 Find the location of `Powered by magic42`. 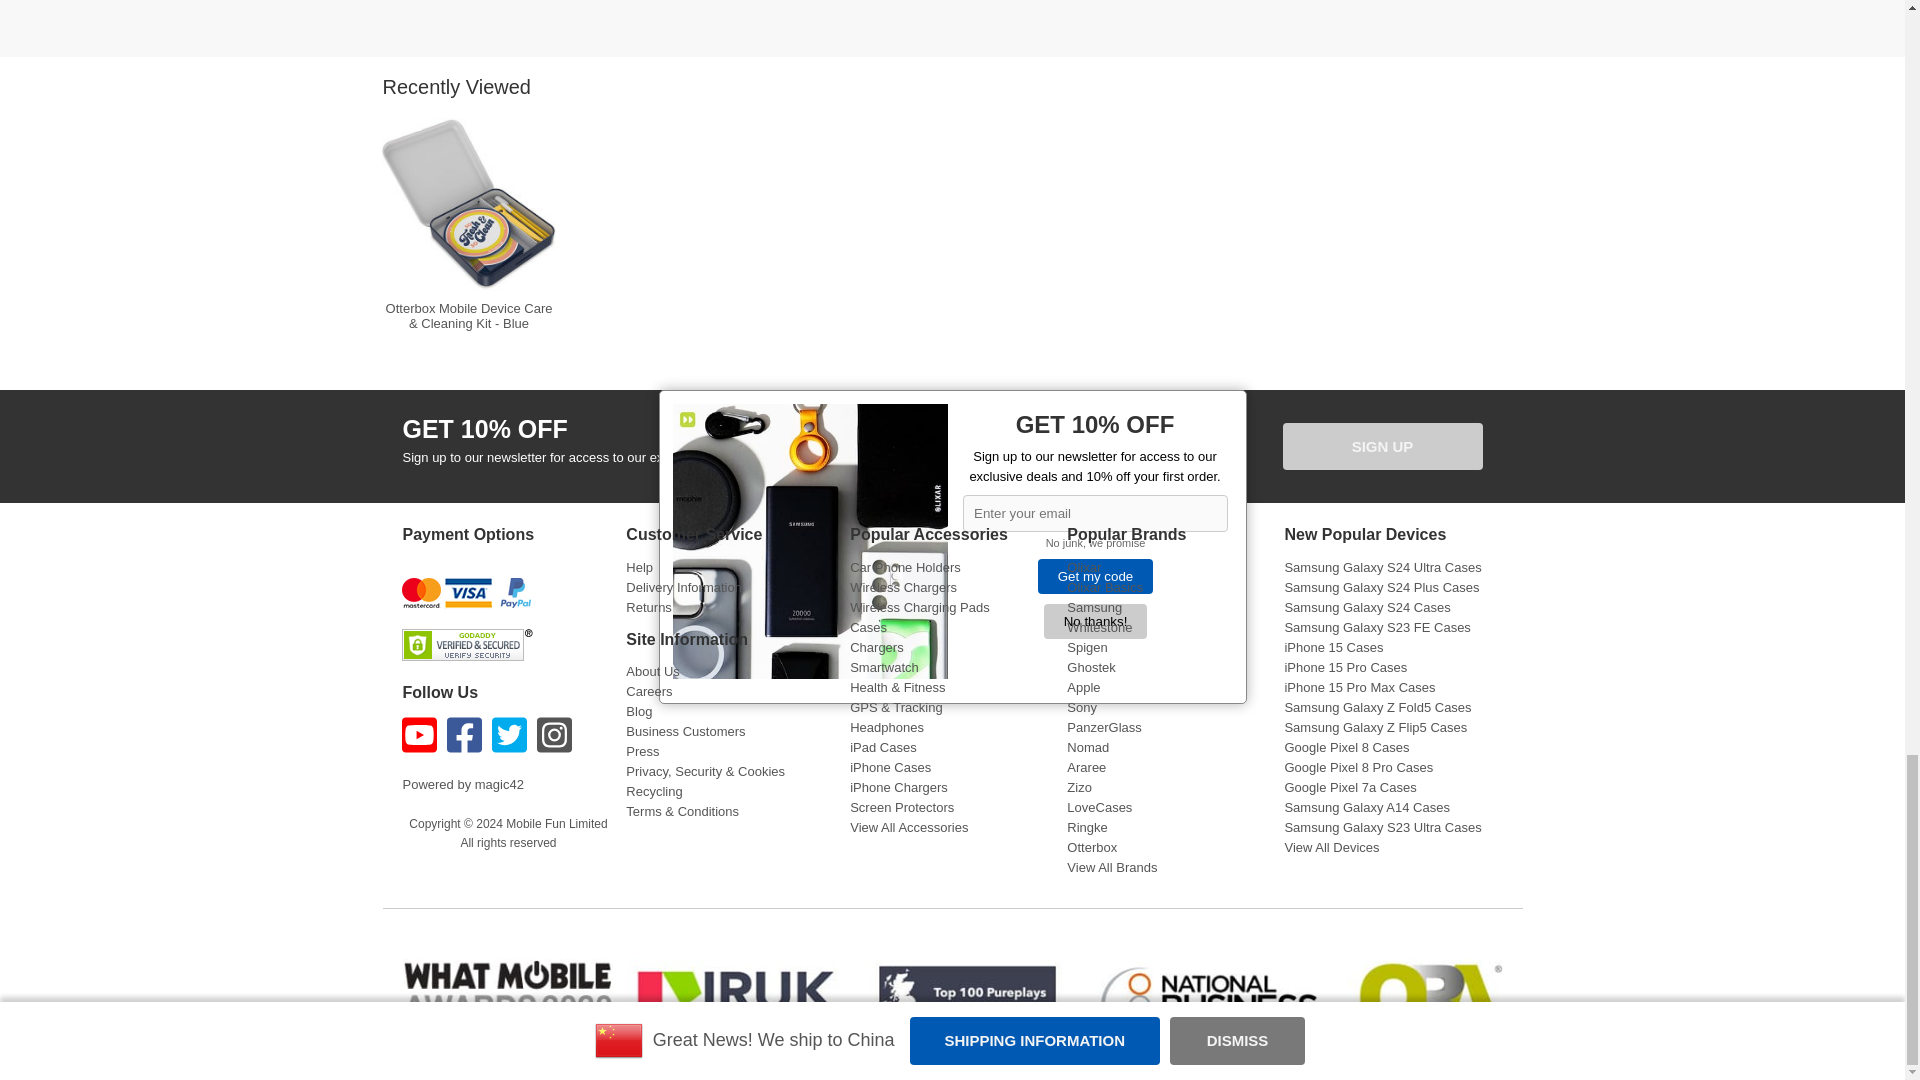

Powered by magic42 is located at coordinates (462, 784).